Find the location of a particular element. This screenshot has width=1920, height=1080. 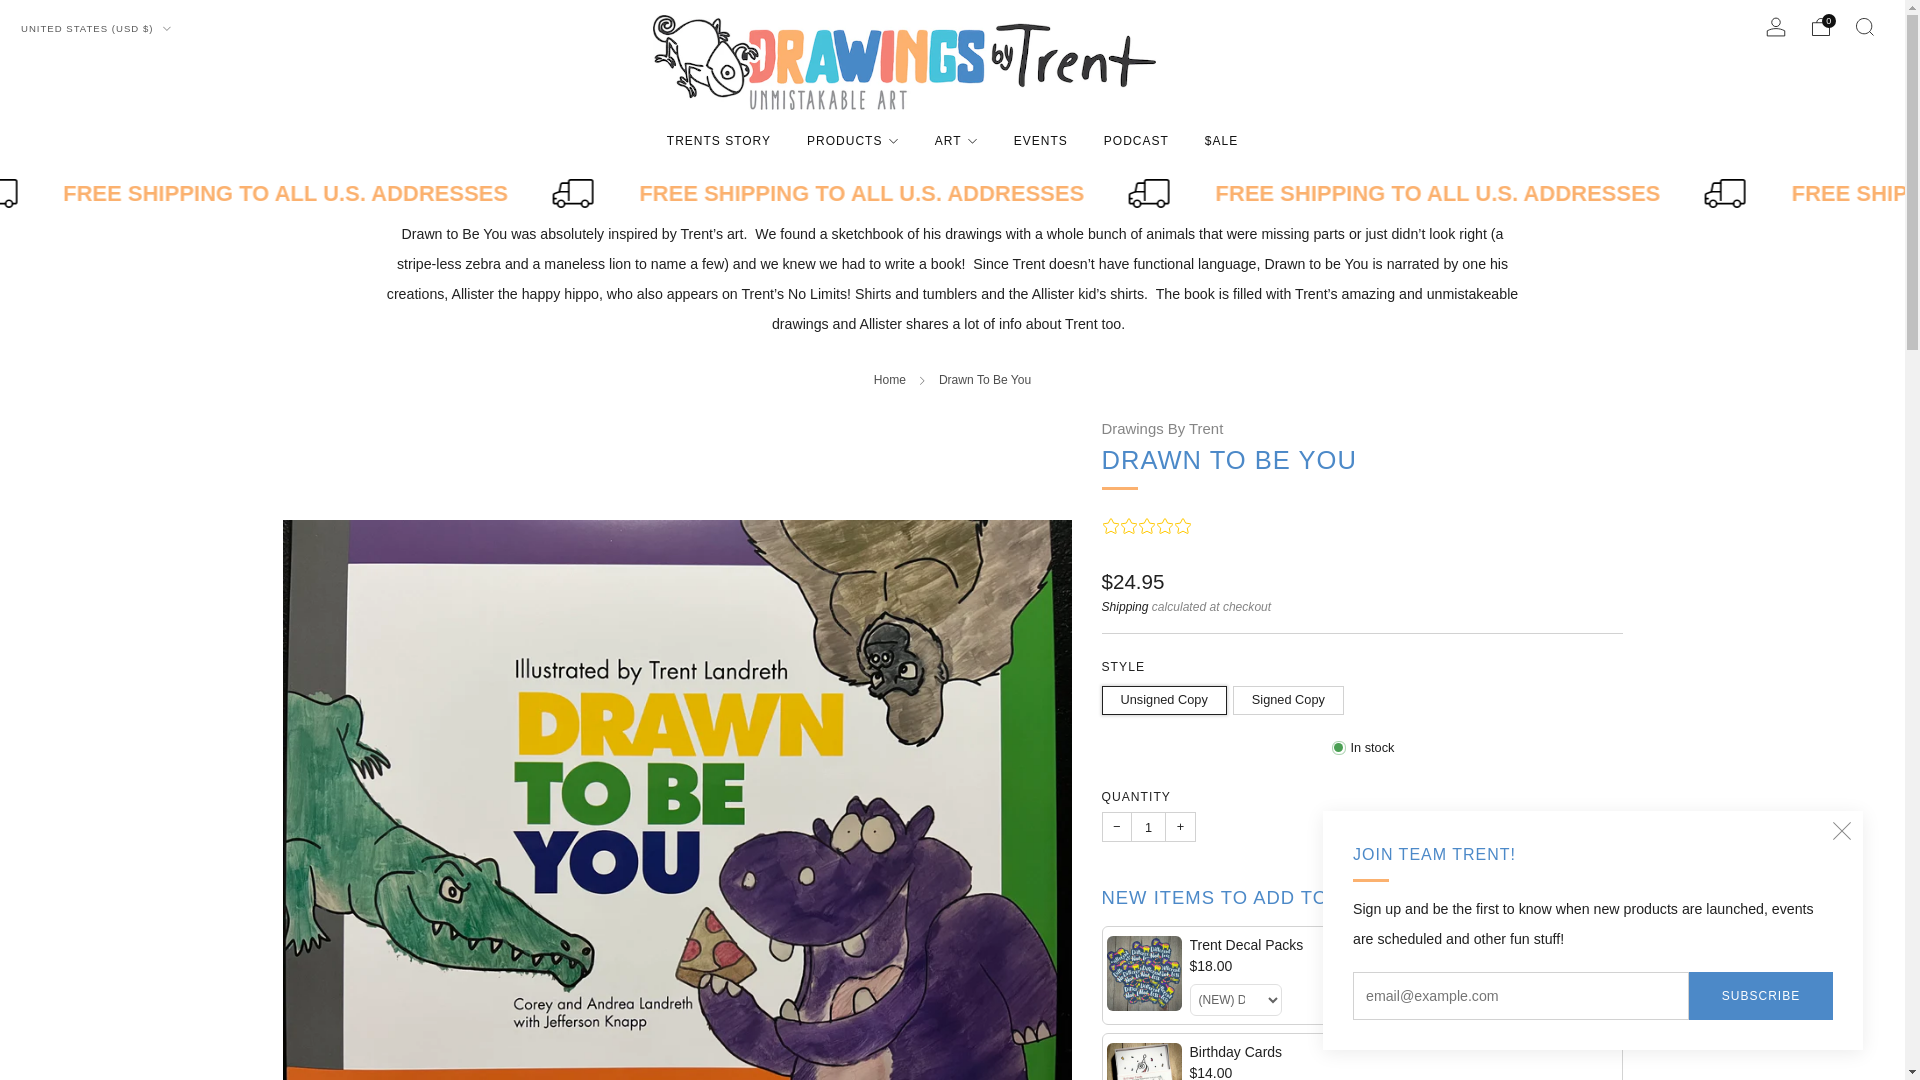

Home is located at coordinates (890, 379).